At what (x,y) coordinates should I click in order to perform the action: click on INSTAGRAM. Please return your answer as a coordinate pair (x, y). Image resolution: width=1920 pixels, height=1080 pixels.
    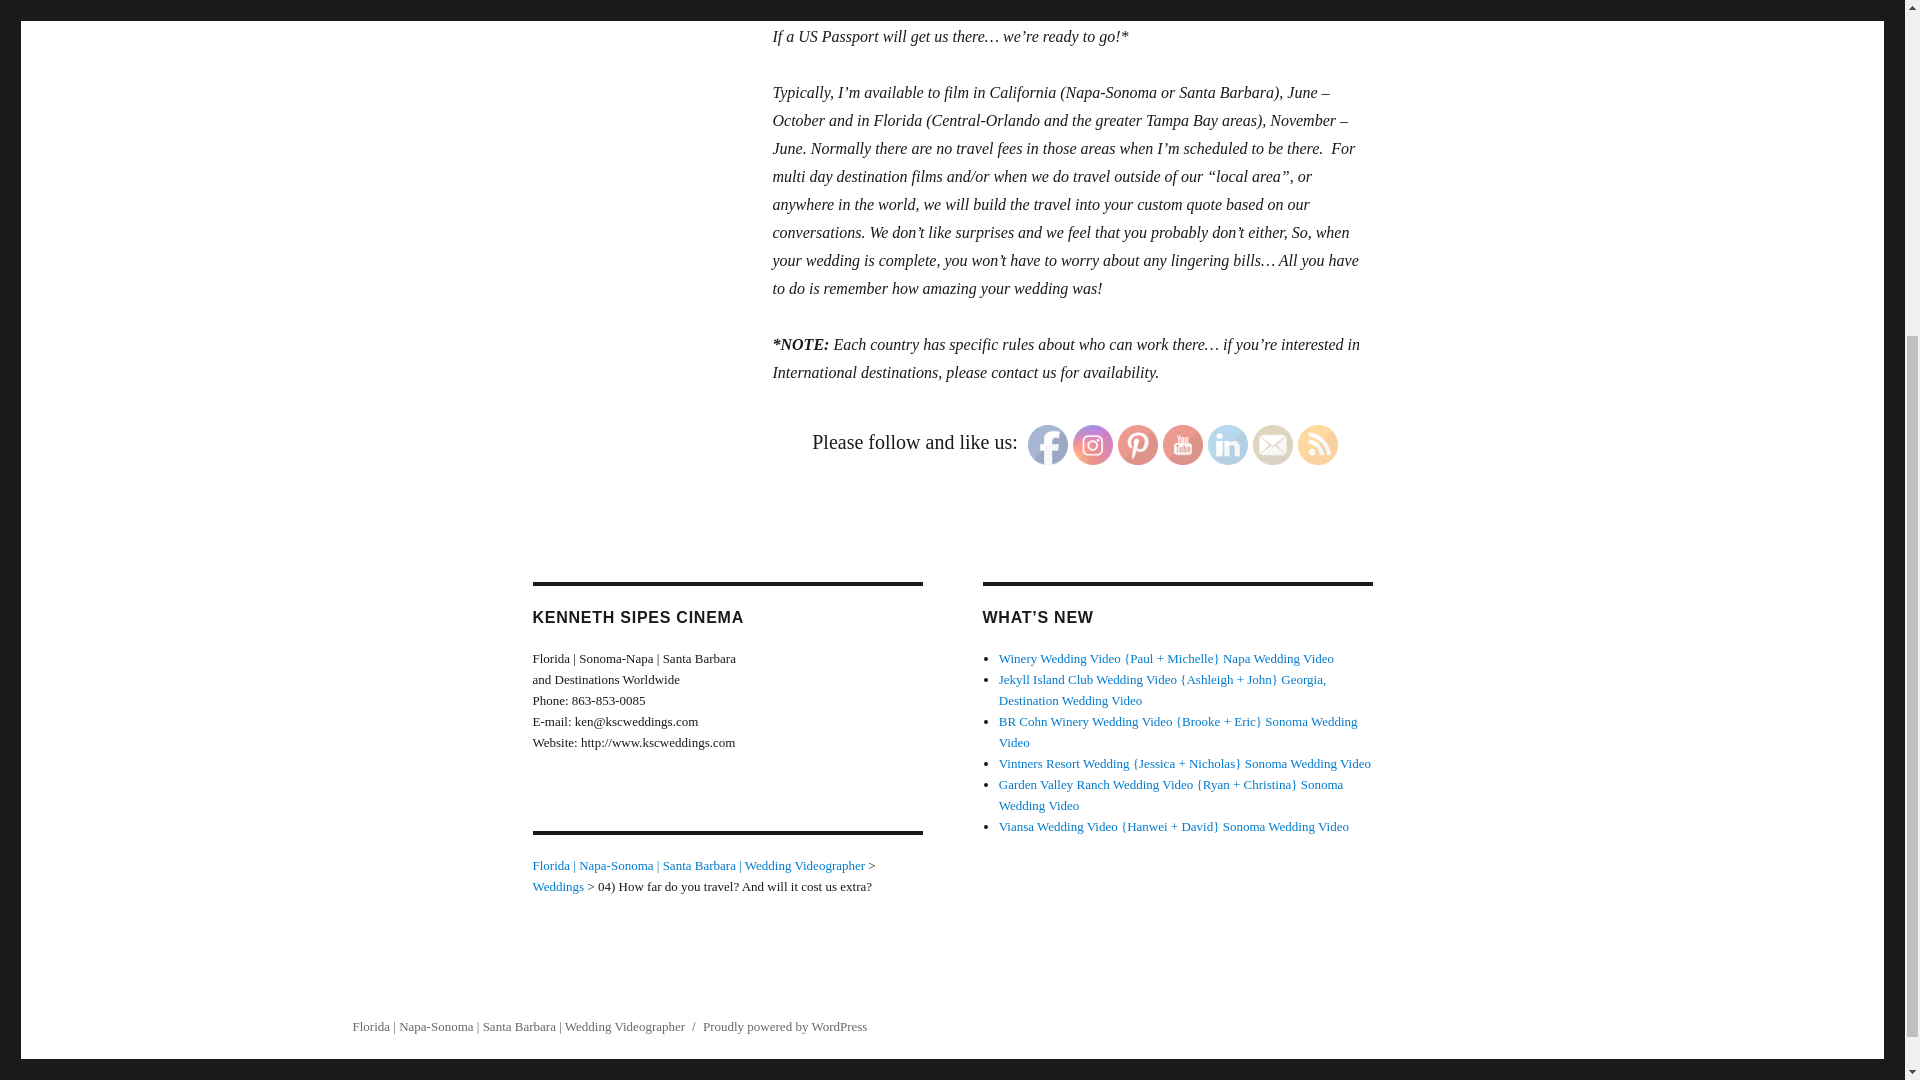
    Looking at the image, I should click on (1093, 445).